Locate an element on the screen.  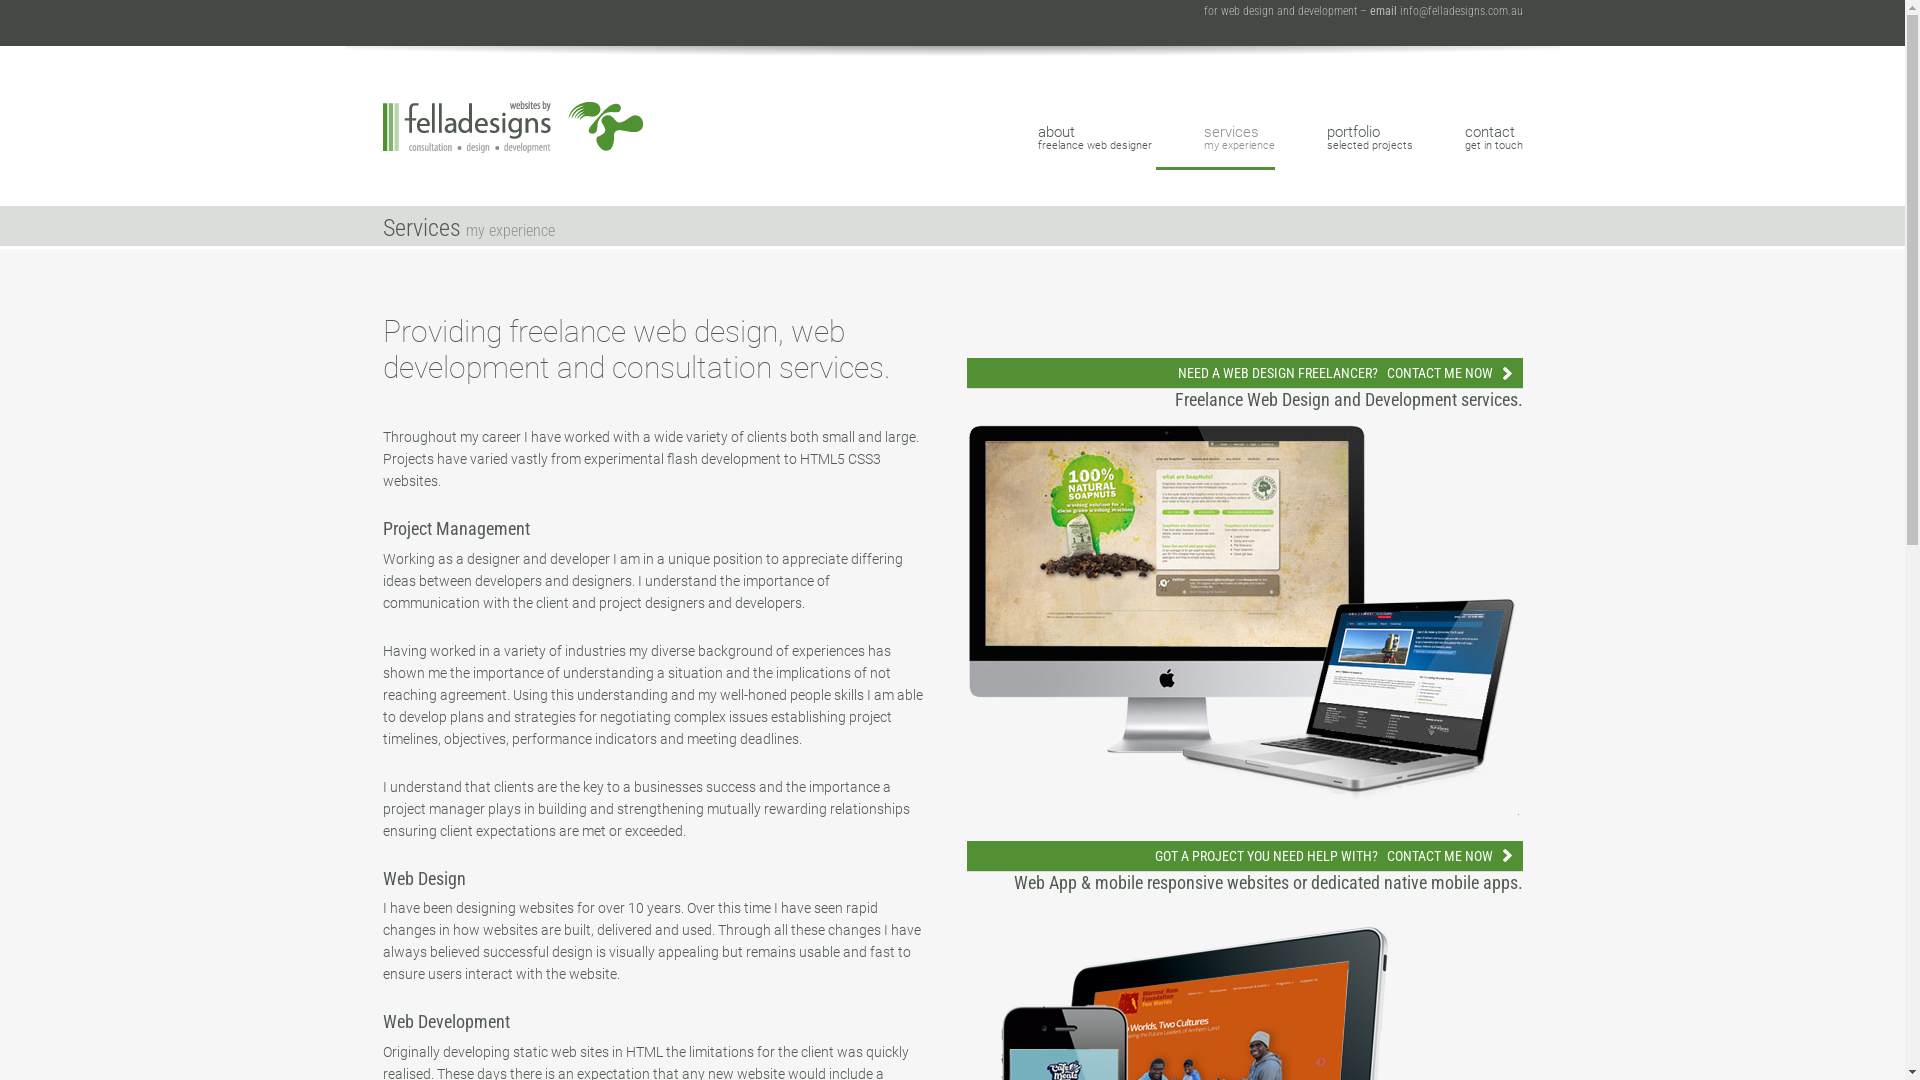
FELLADESIGNS is located at coordinates (517, 96).